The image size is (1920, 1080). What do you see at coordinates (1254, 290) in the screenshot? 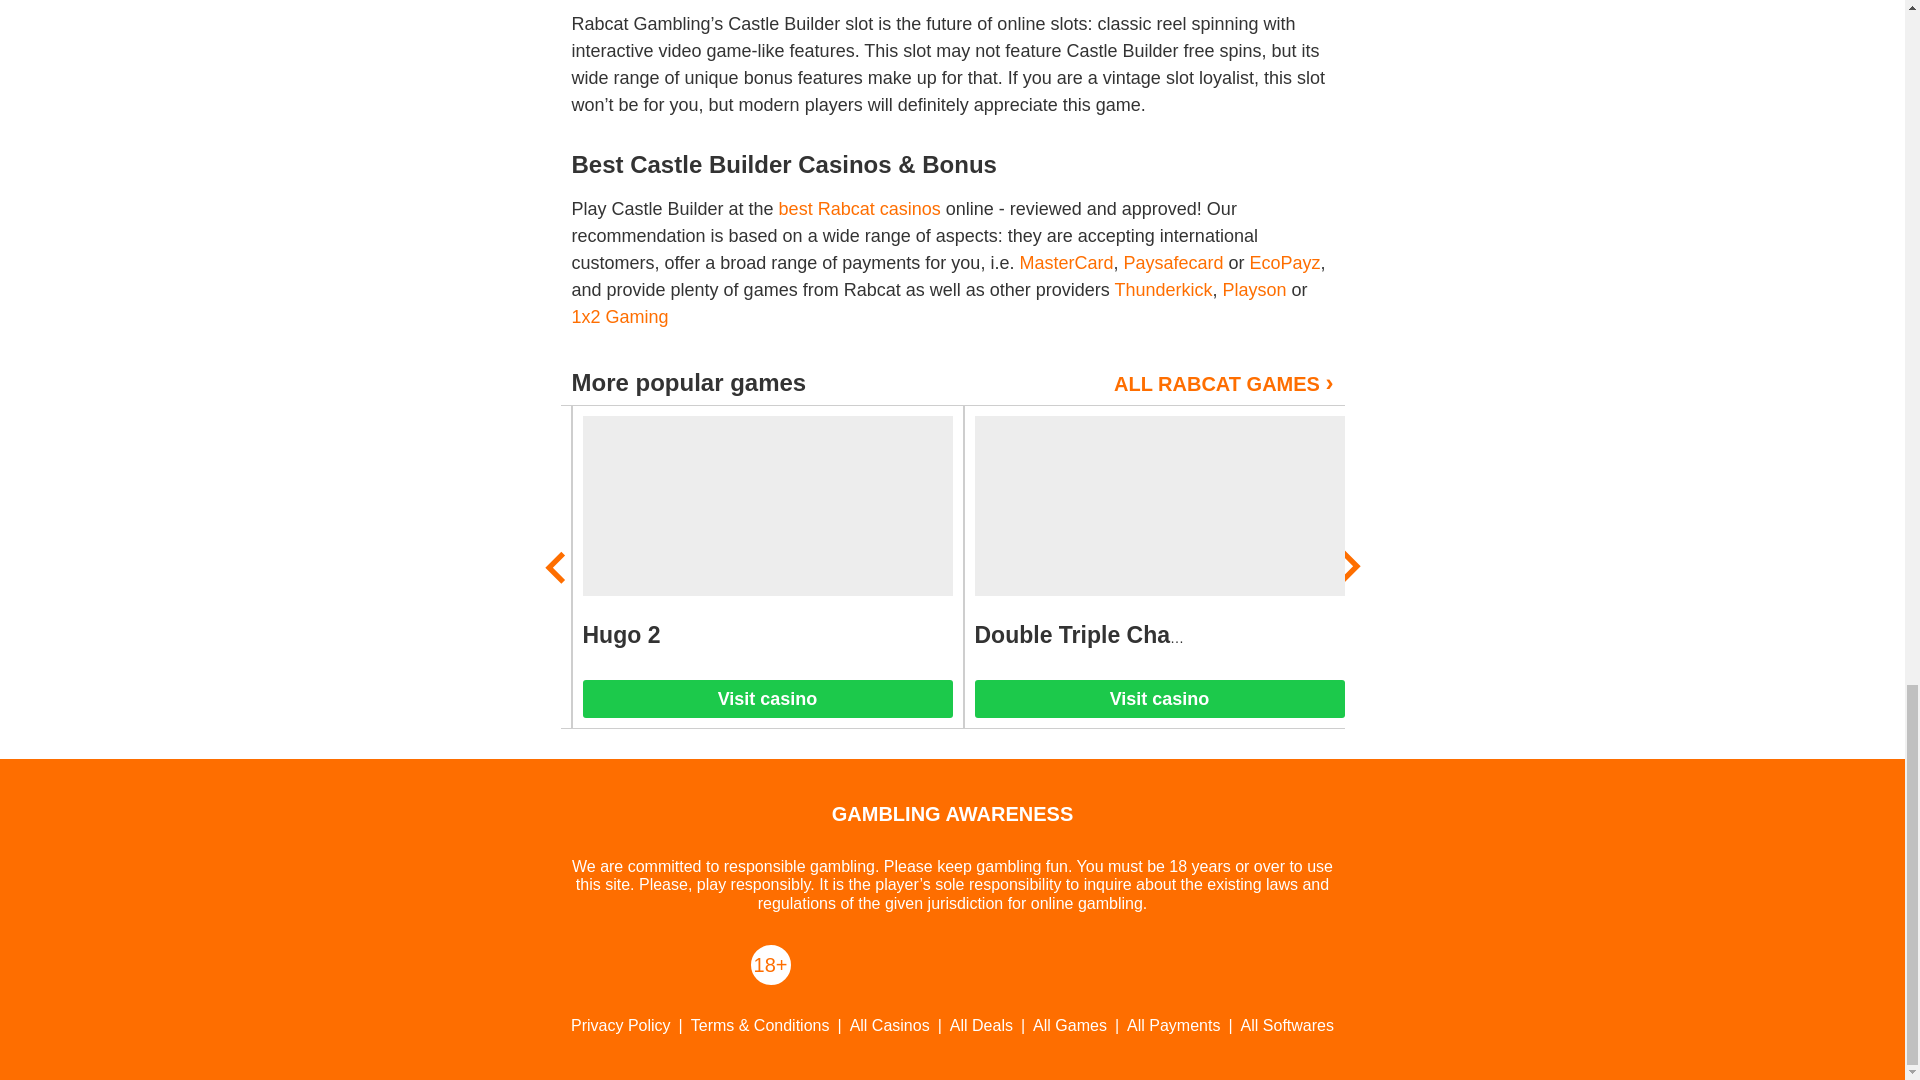
I see `Playson Online Casinos` at bounding box center [1254, 290].